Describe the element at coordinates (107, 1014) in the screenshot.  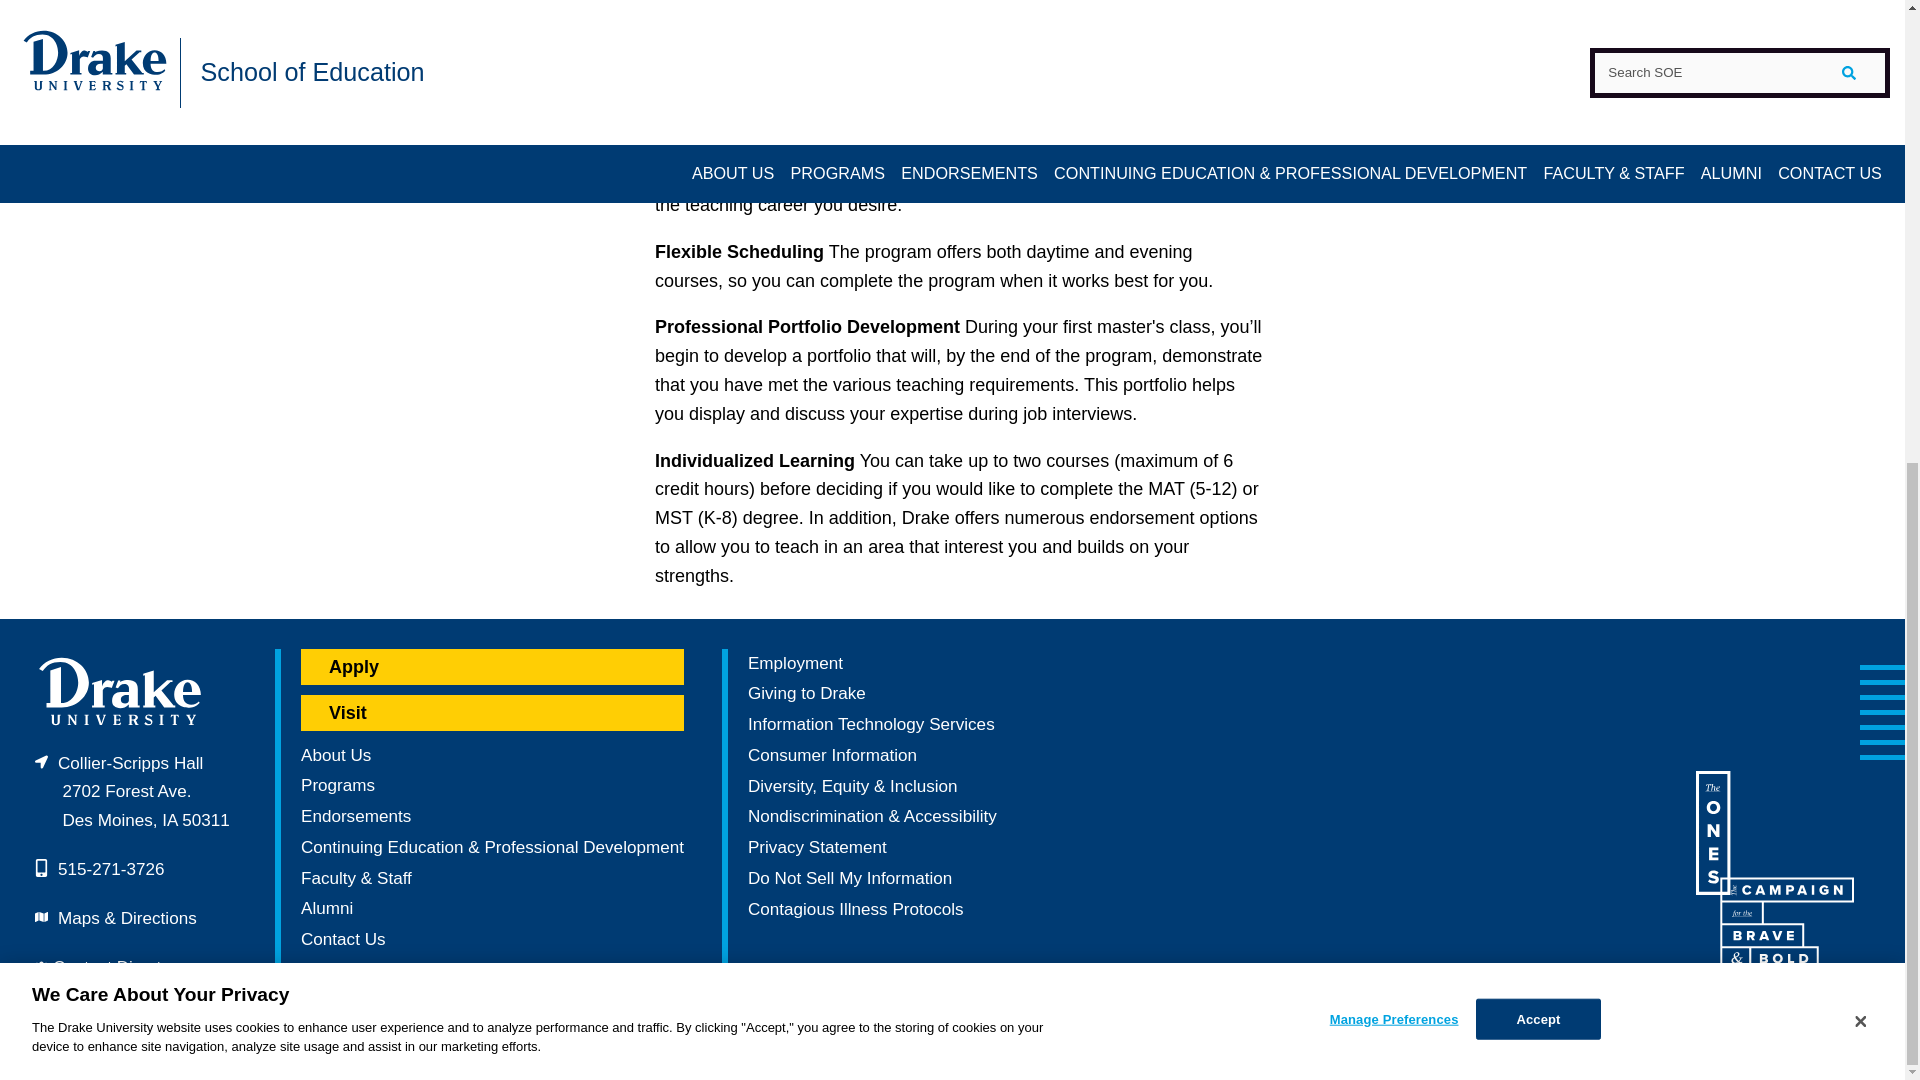
I see `Public Safety` at that location.